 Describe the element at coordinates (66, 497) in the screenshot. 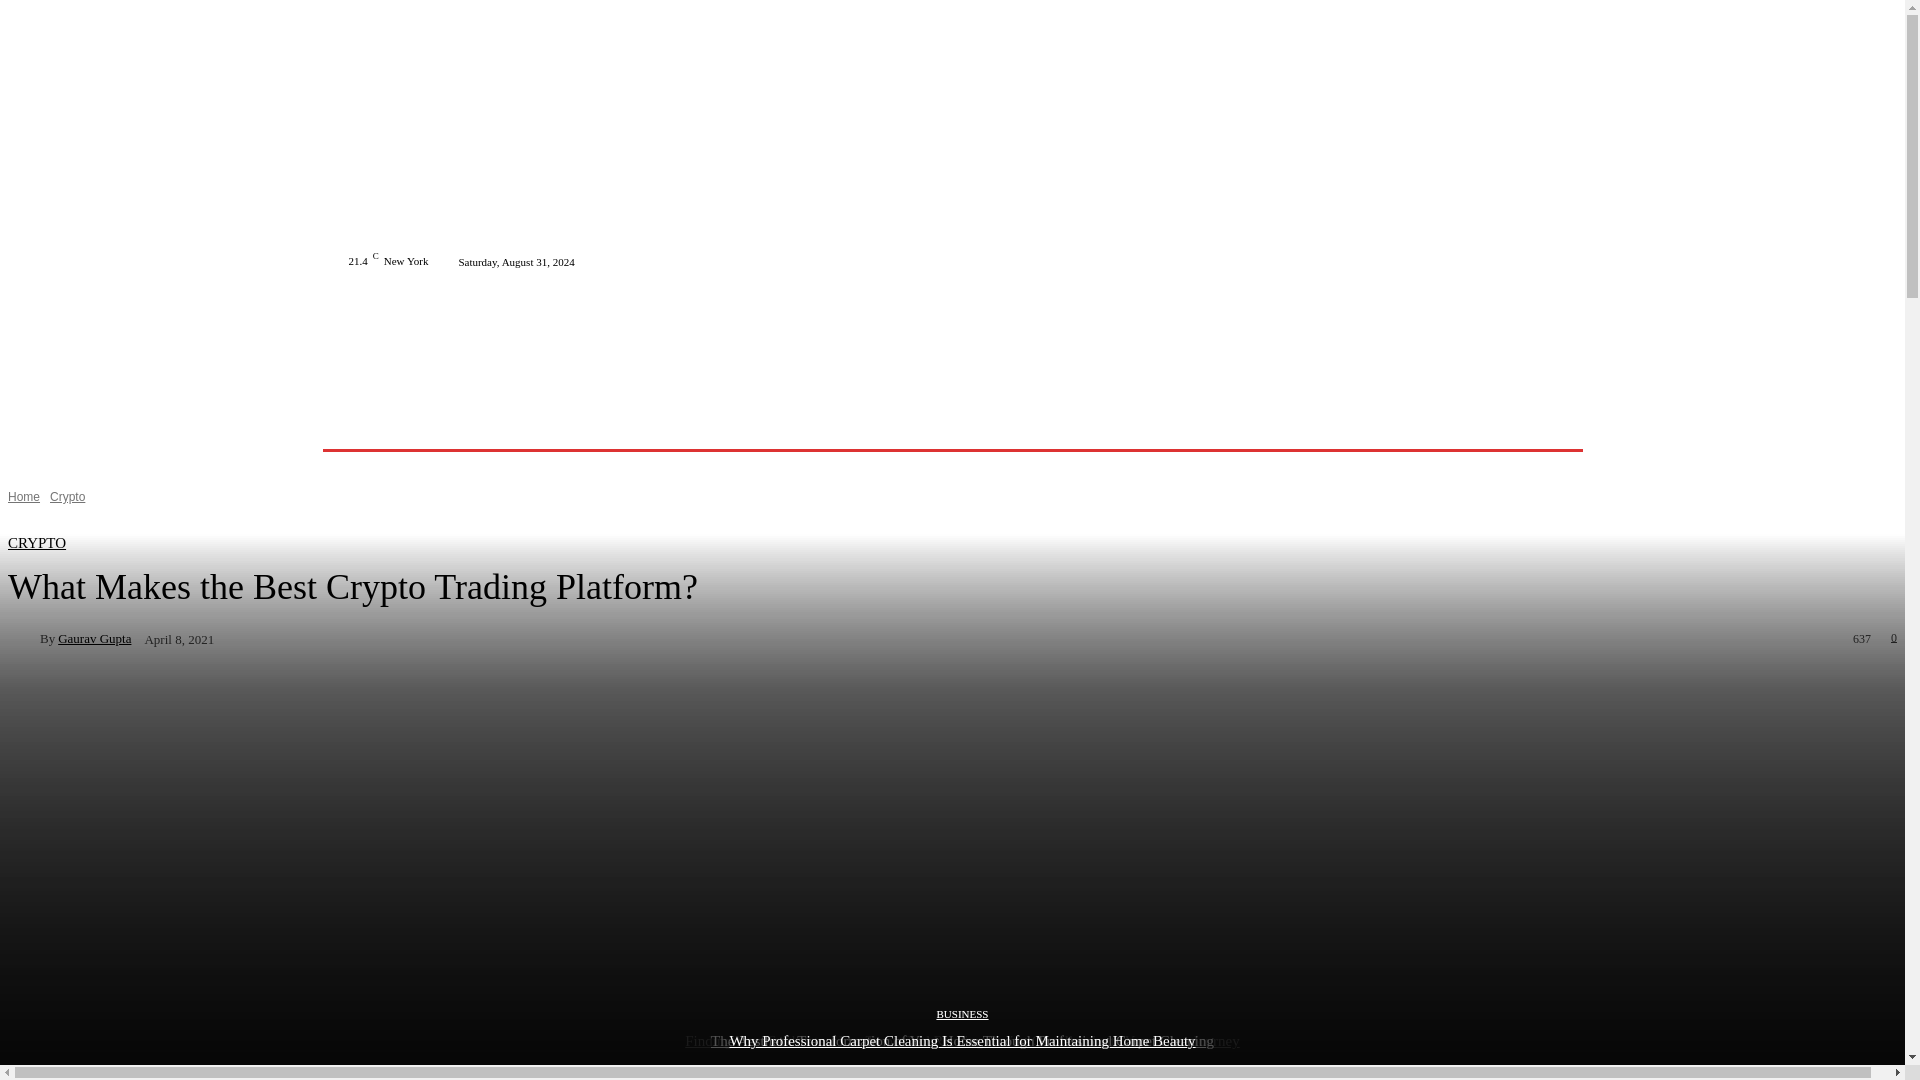

I see `View all posts in Crypto` at that location.